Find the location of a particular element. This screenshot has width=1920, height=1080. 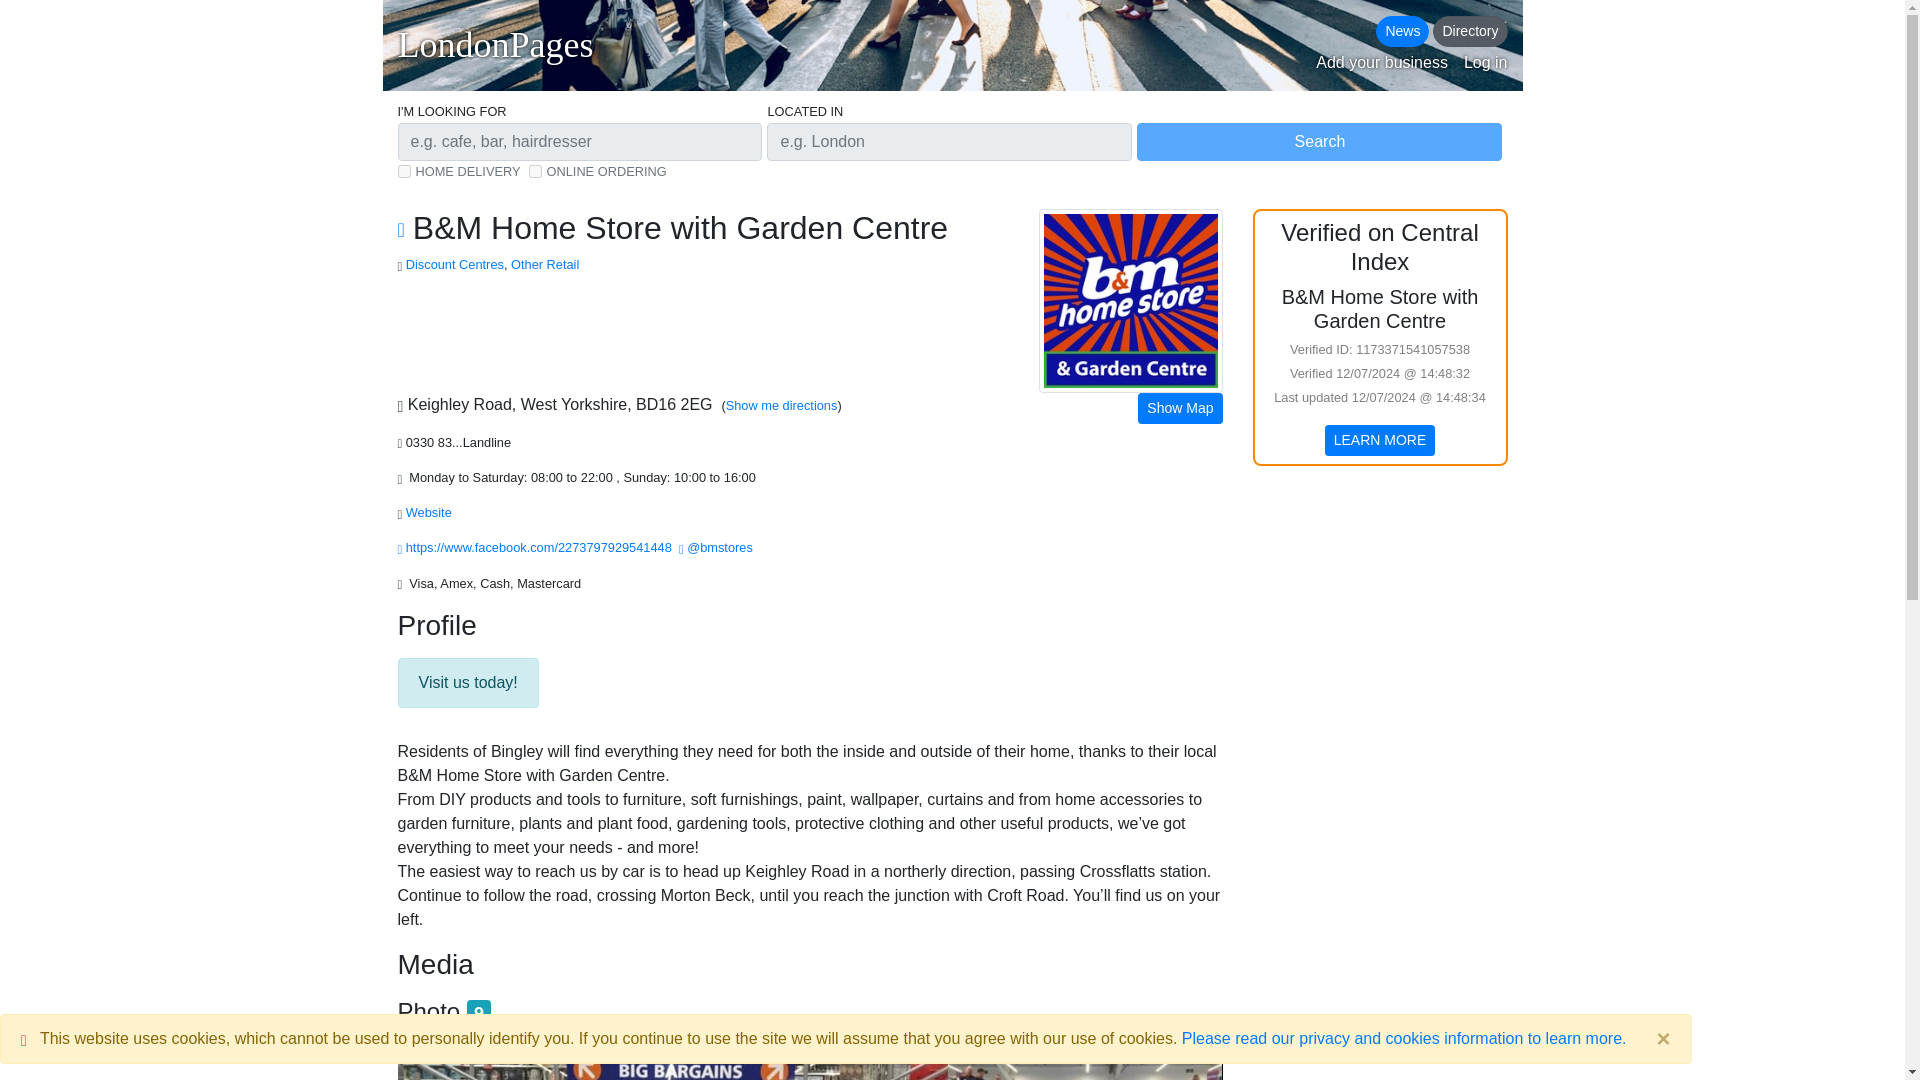

show me more is located at coordinates (544, 264).